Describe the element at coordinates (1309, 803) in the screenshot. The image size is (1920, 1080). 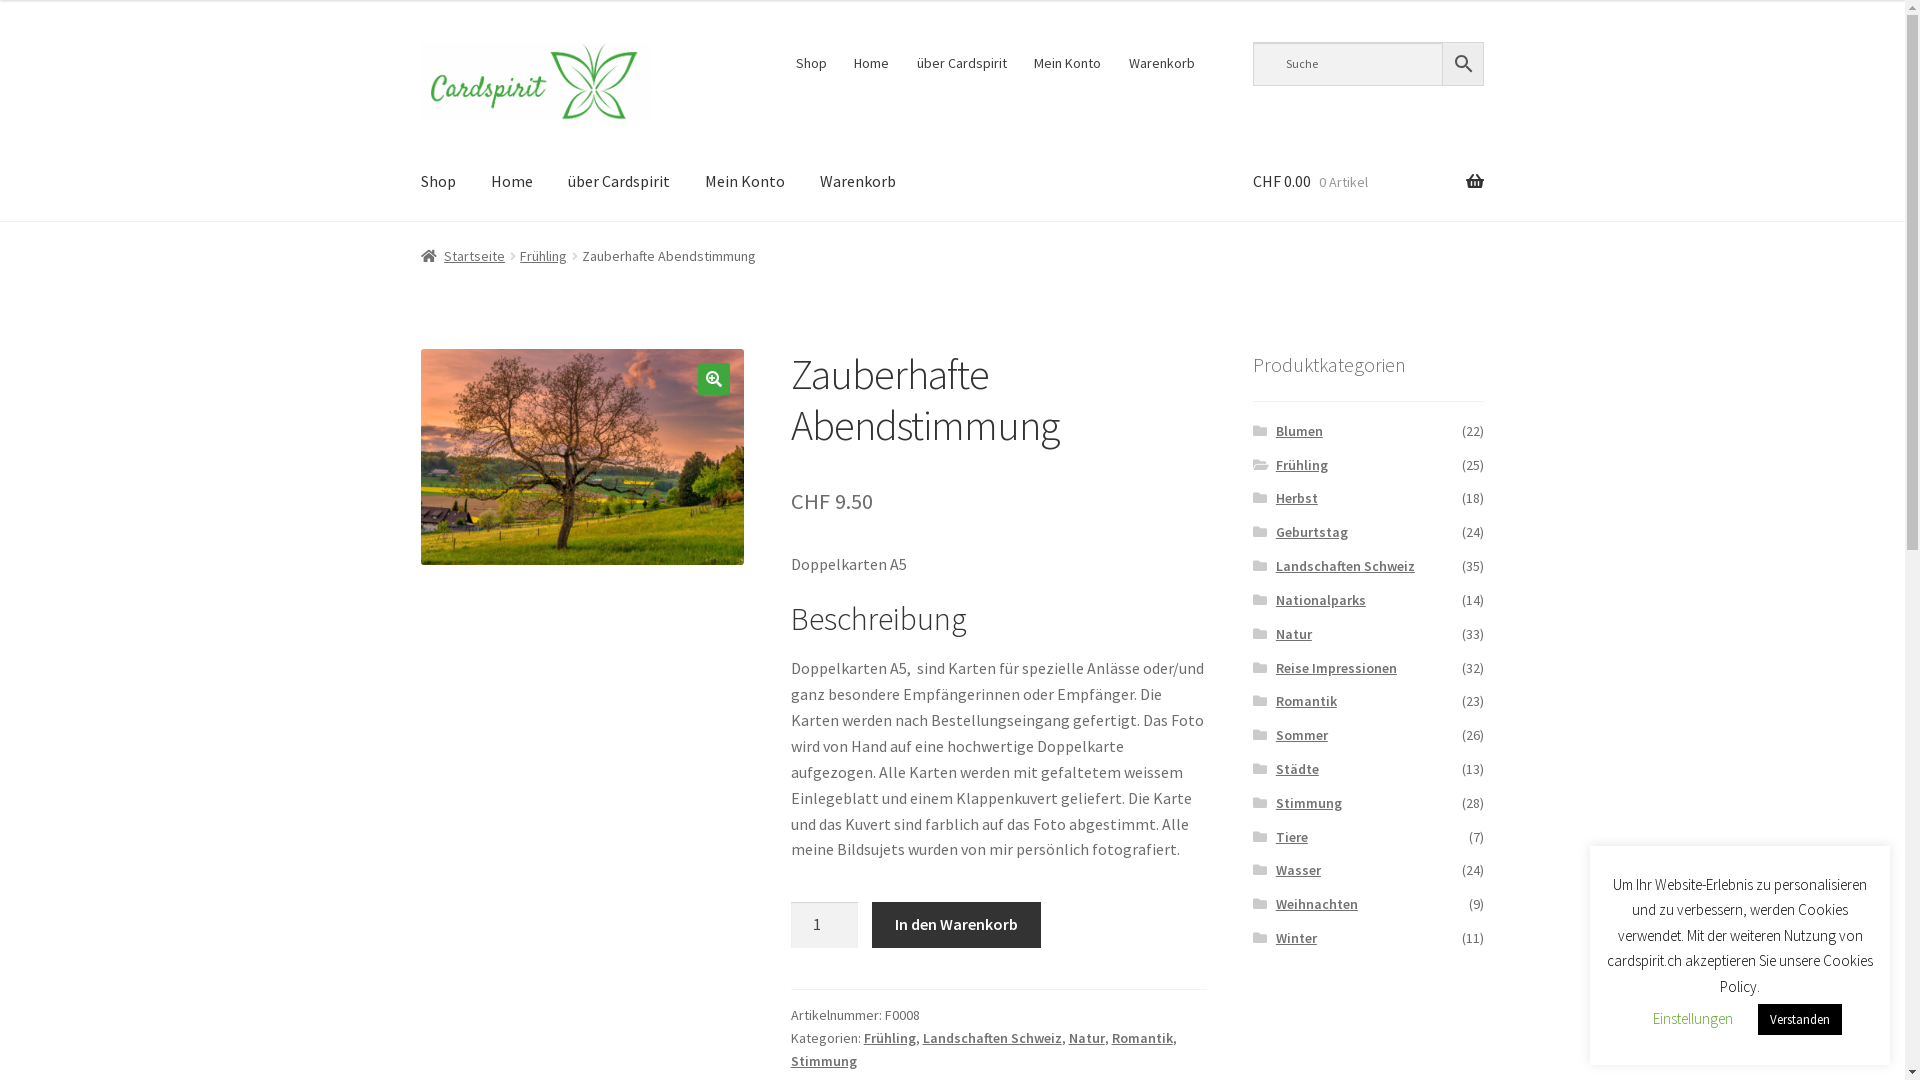
I see `Stimmung` at that location.